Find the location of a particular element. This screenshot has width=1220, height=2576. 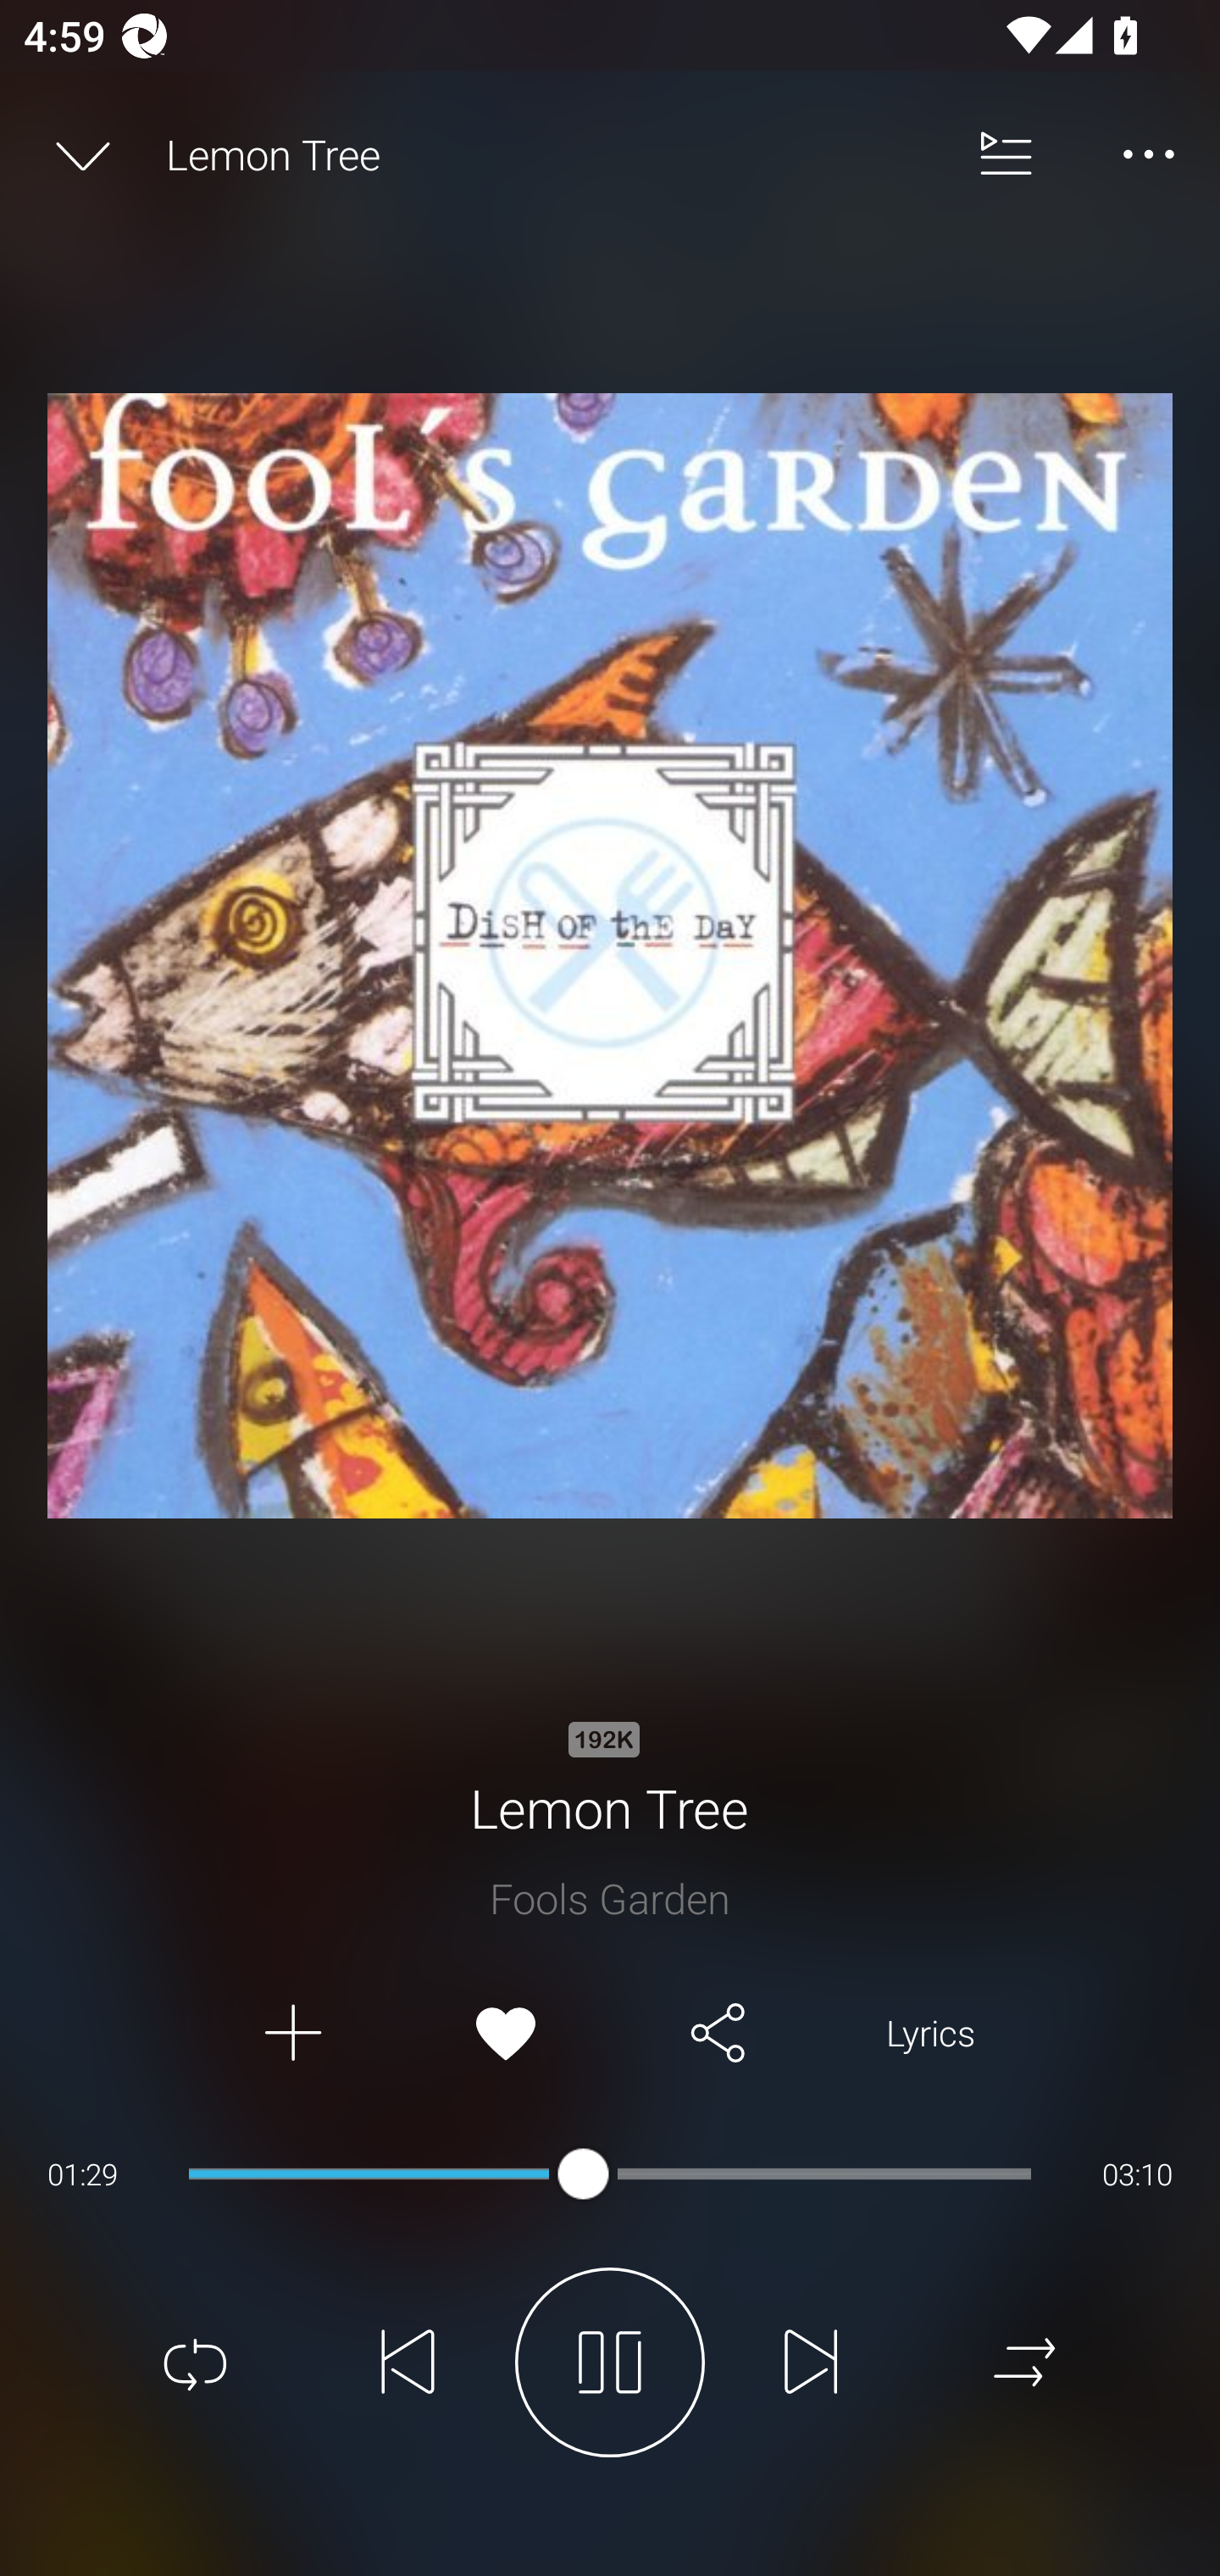

不重複播放 is located at coordinates (195, 2362).